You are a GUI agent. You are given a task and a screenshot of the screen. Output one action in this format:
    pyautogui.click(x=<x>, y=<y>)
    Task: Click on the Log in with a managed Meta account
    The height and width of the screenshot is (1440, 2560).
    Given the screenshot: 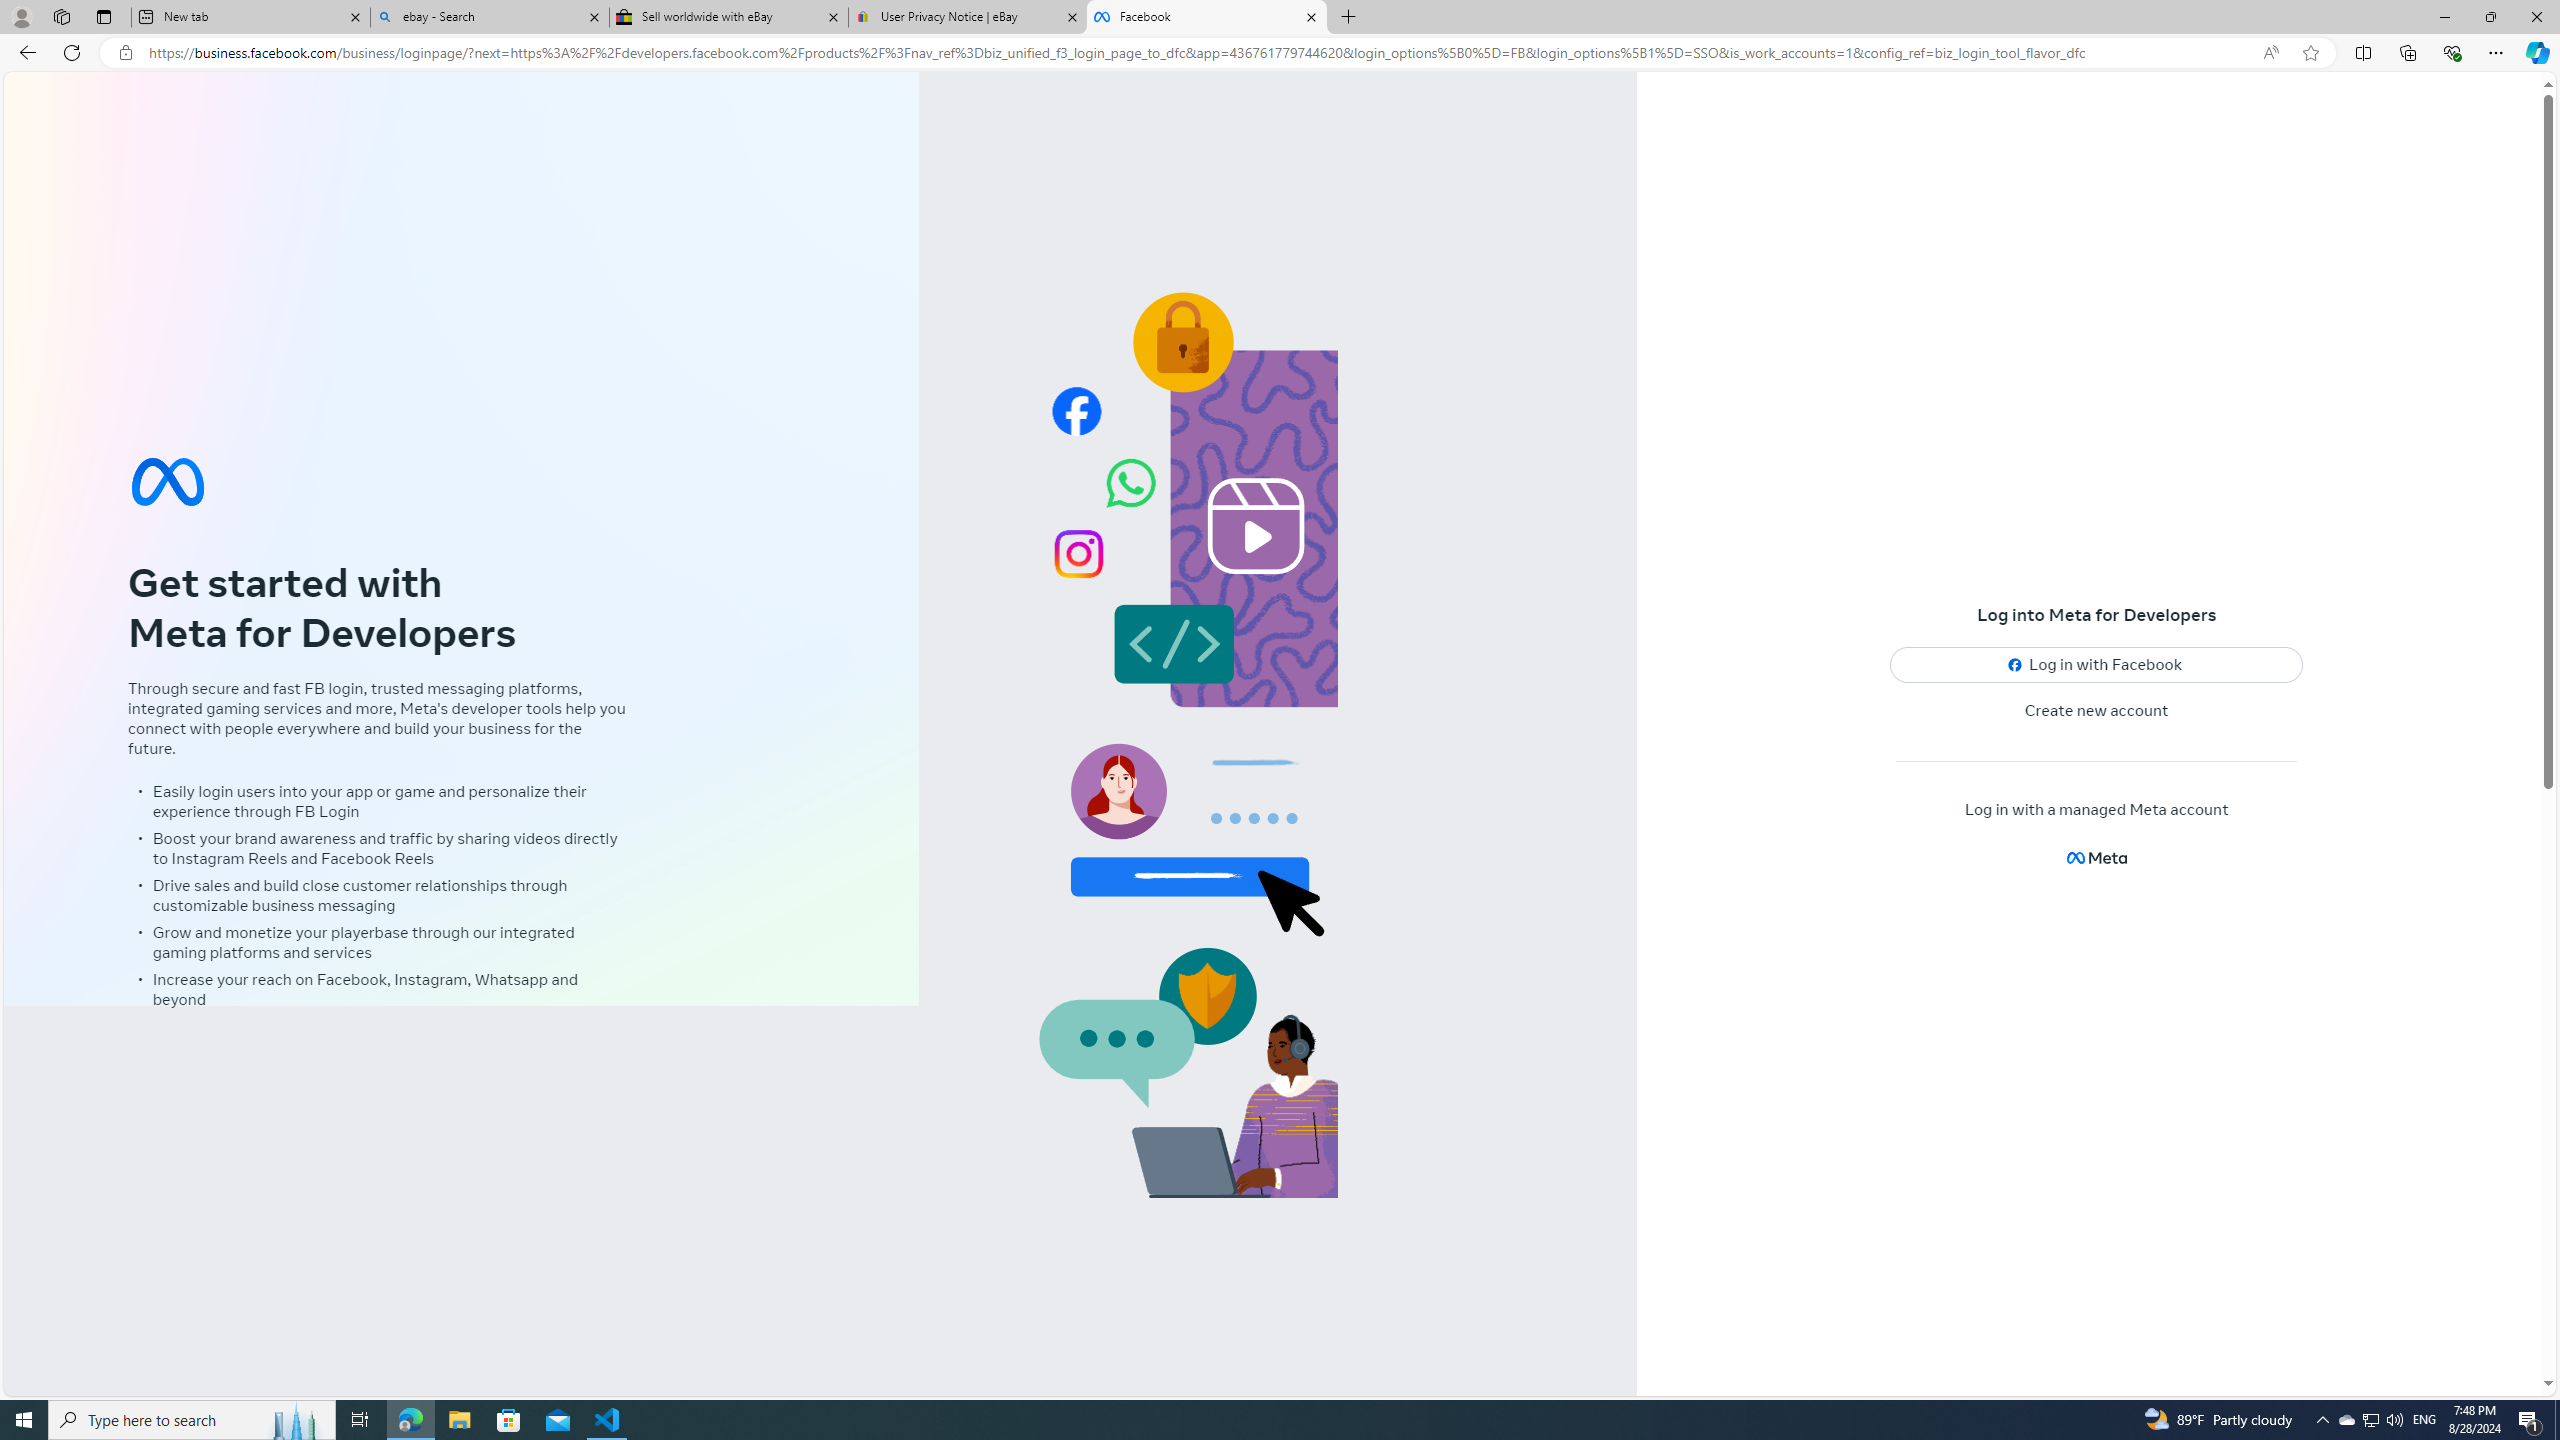 What is the action you would take?
    pyautogui.click(x=2096, y=810)
    